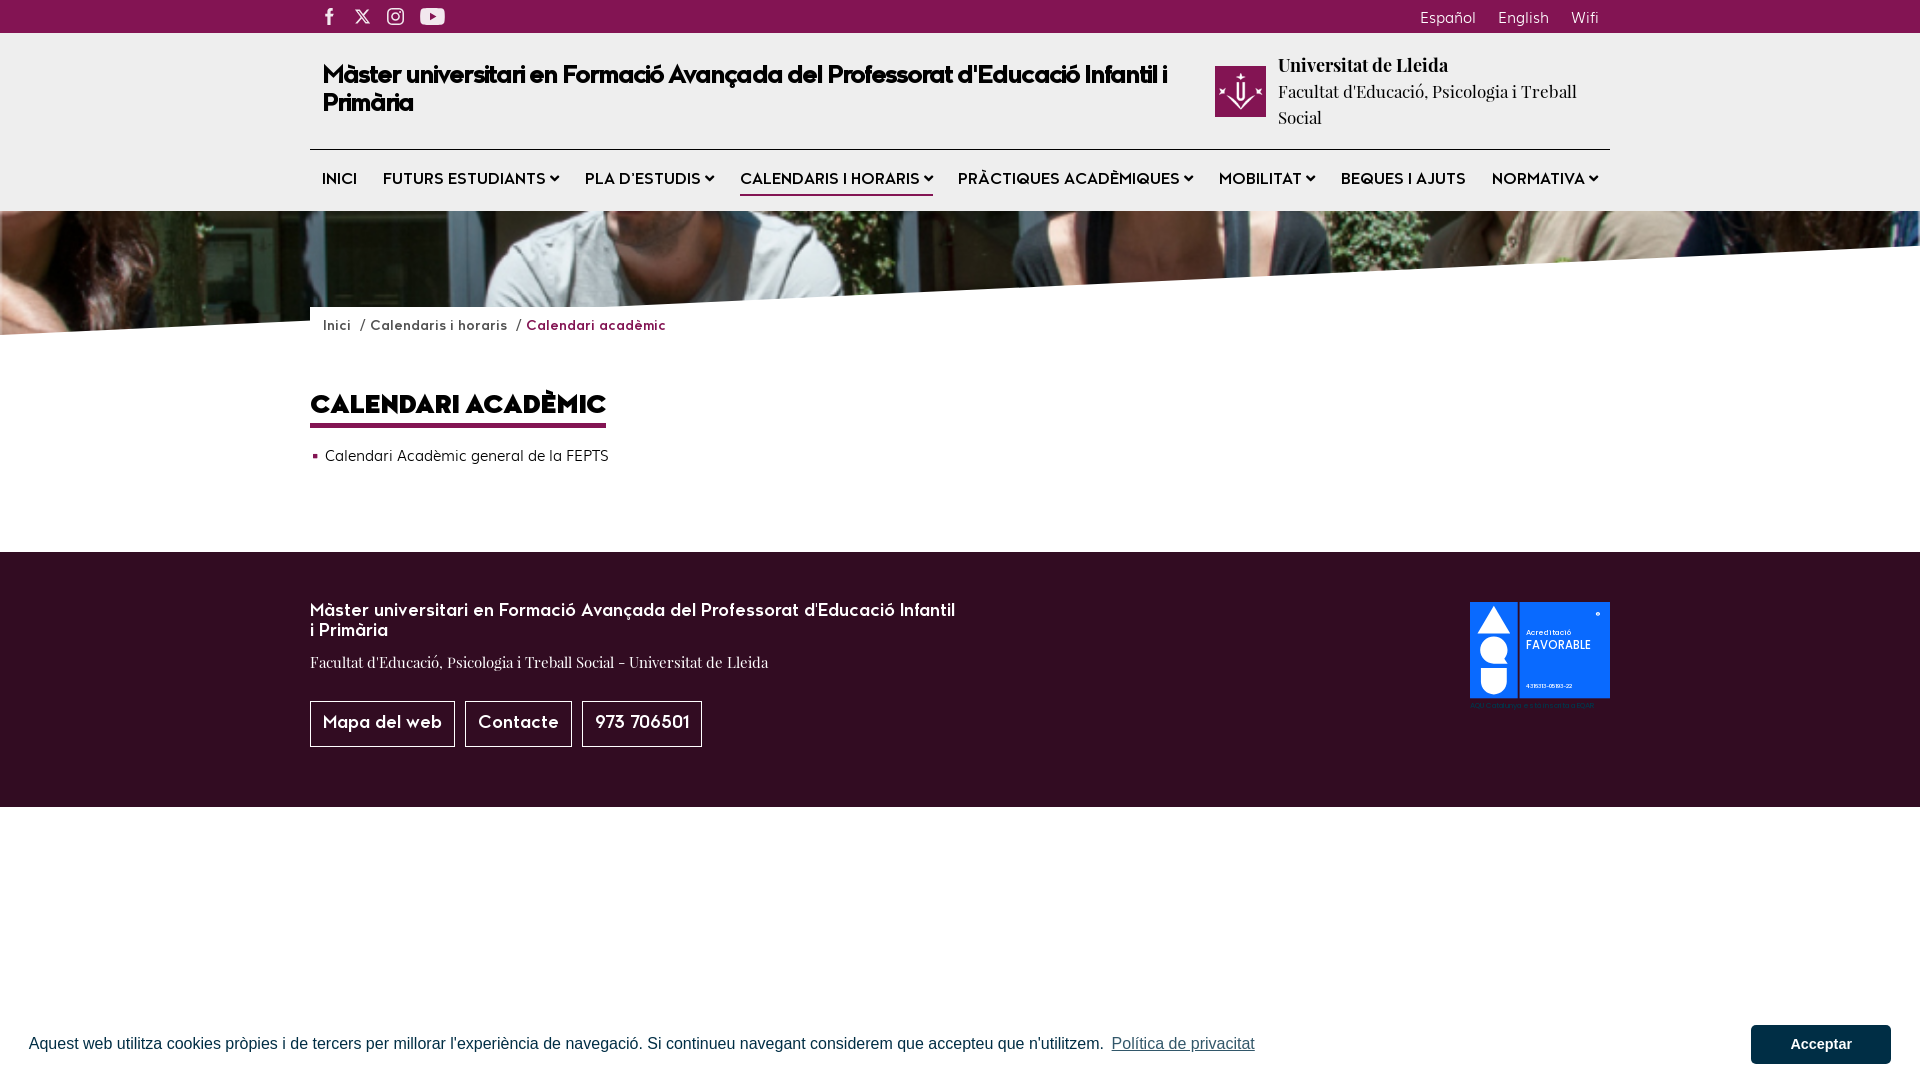 This screenshot has height=1080, width=1920. I want to click on SegellAcreditacio_MFAPEIPrimaria_ca, so click(1540, 703).